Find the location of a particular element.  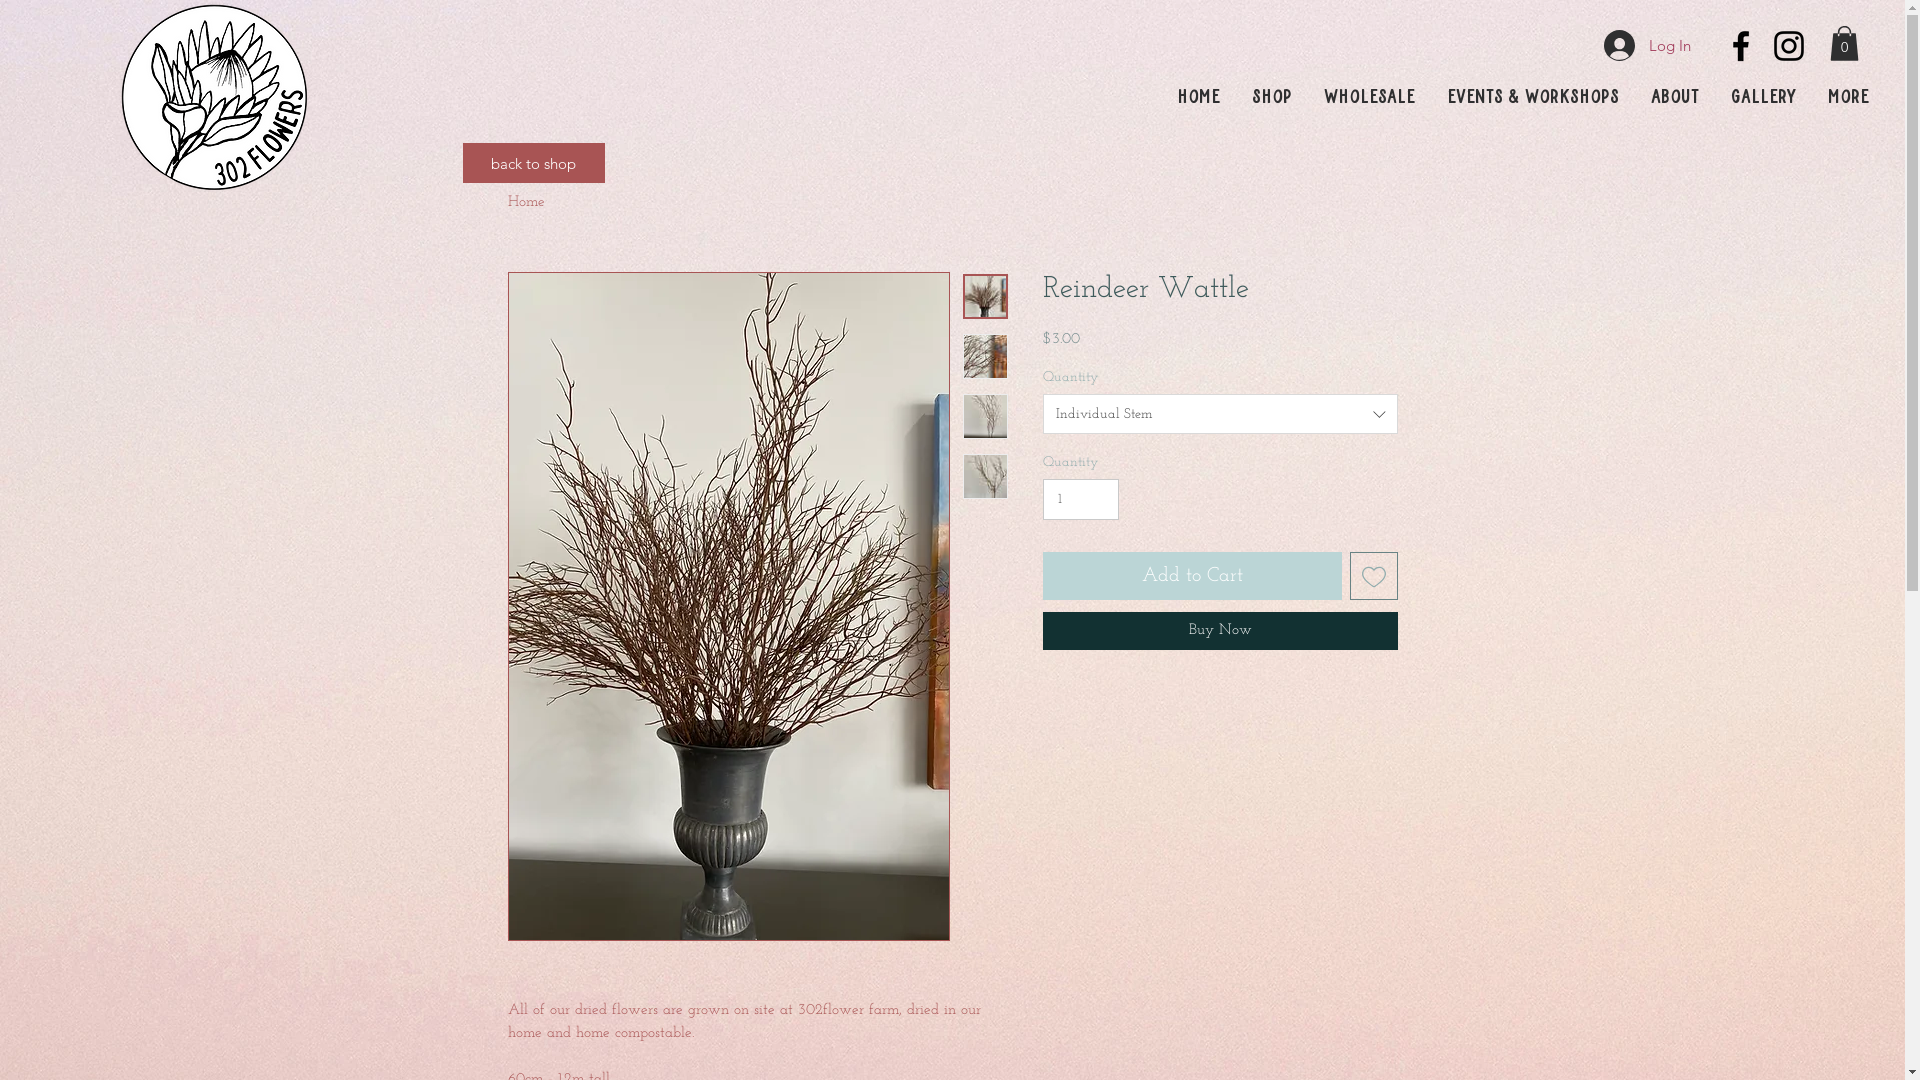

Wholesale is located at coordinates (1370, 98).